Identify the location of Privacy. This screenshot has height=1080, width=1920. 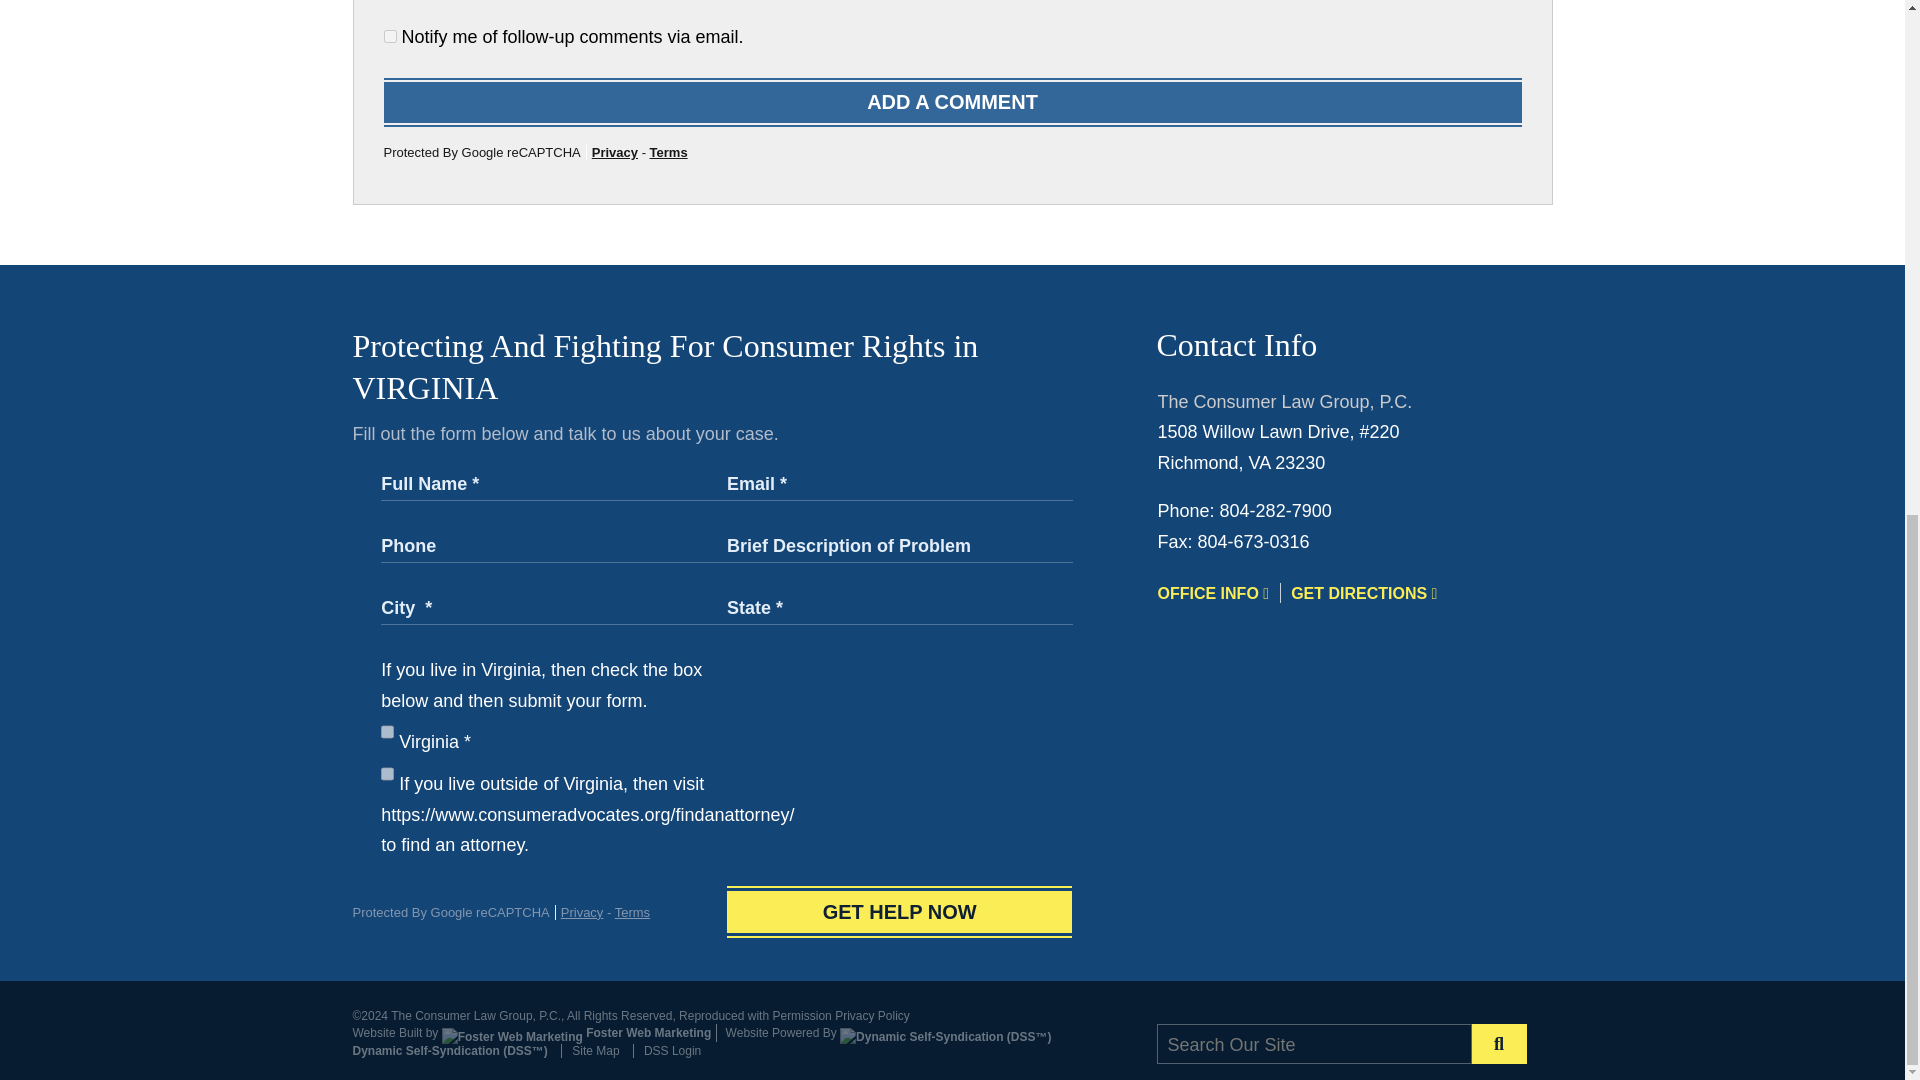
(582, 912).